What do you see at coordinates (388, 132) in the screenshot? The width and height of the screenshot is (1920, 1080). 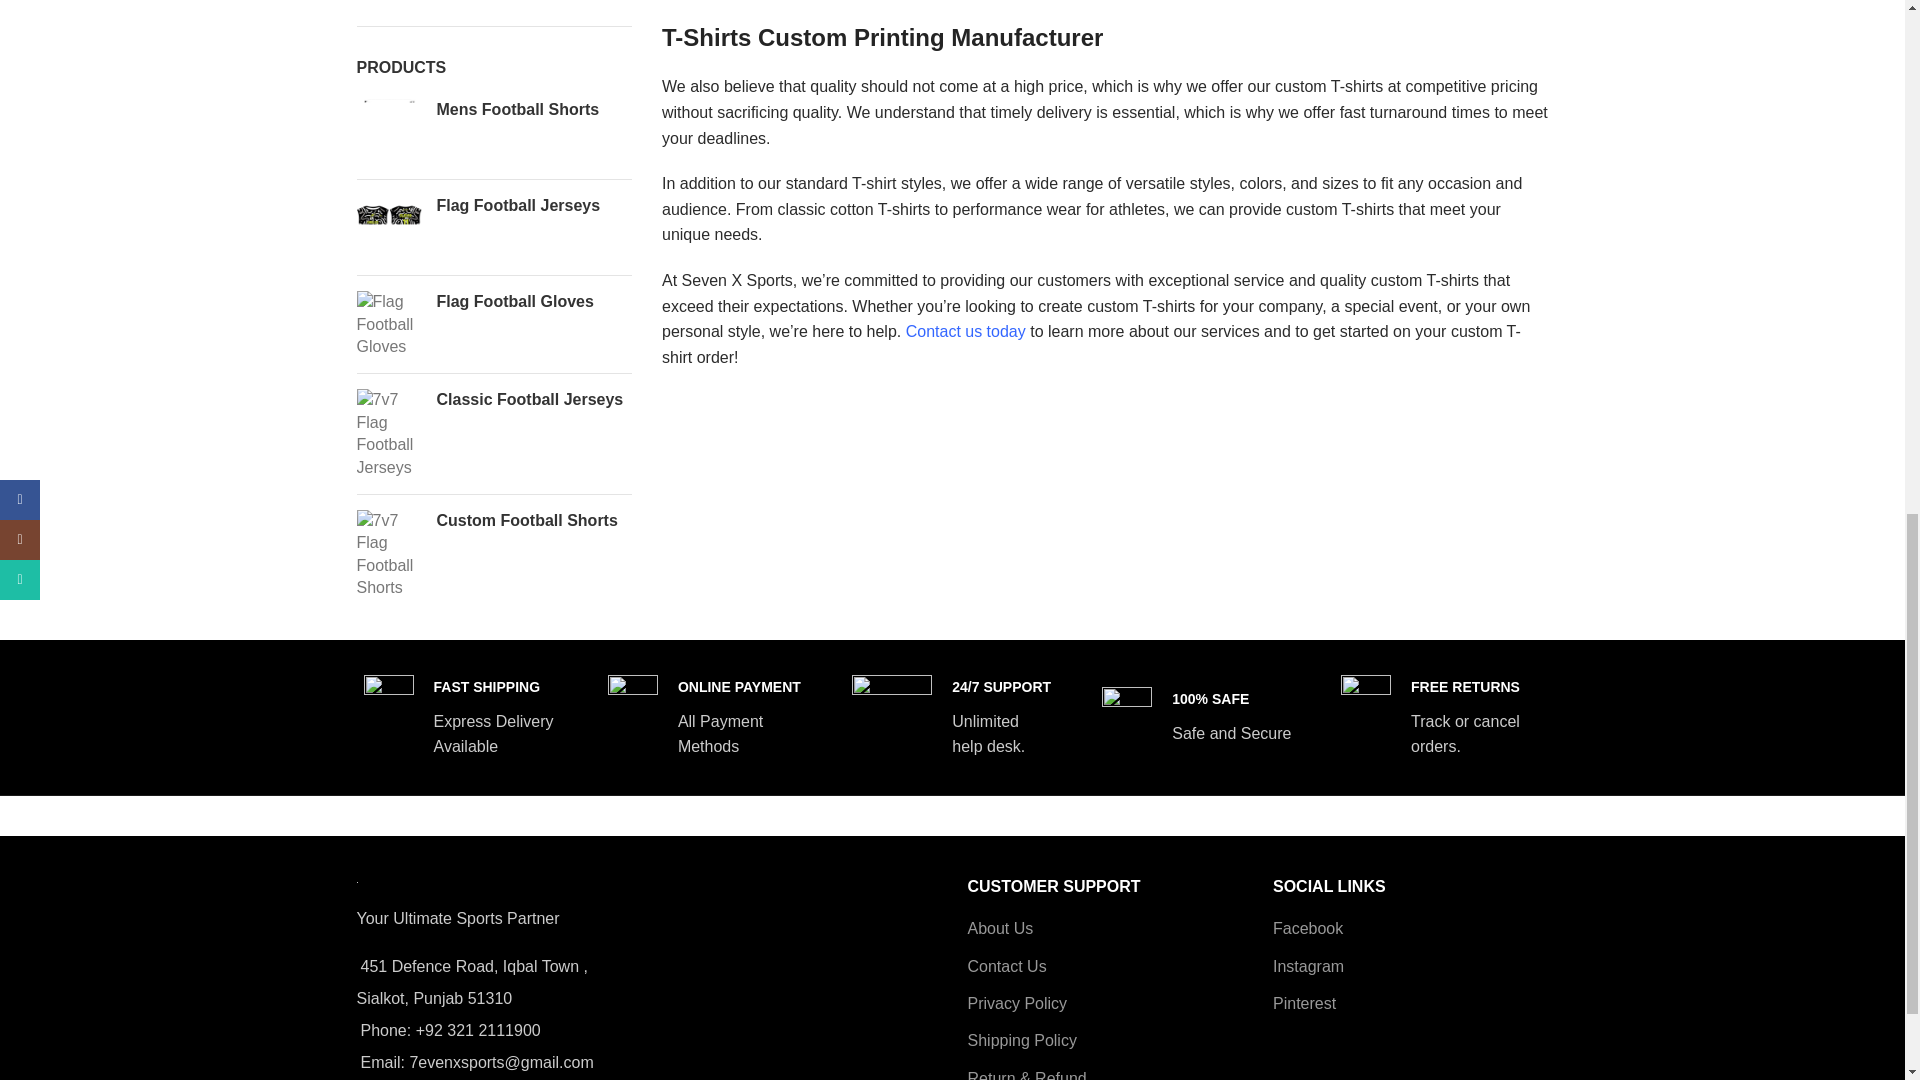 I see `Mens Football Shorts` at bounding box center [388, 132].